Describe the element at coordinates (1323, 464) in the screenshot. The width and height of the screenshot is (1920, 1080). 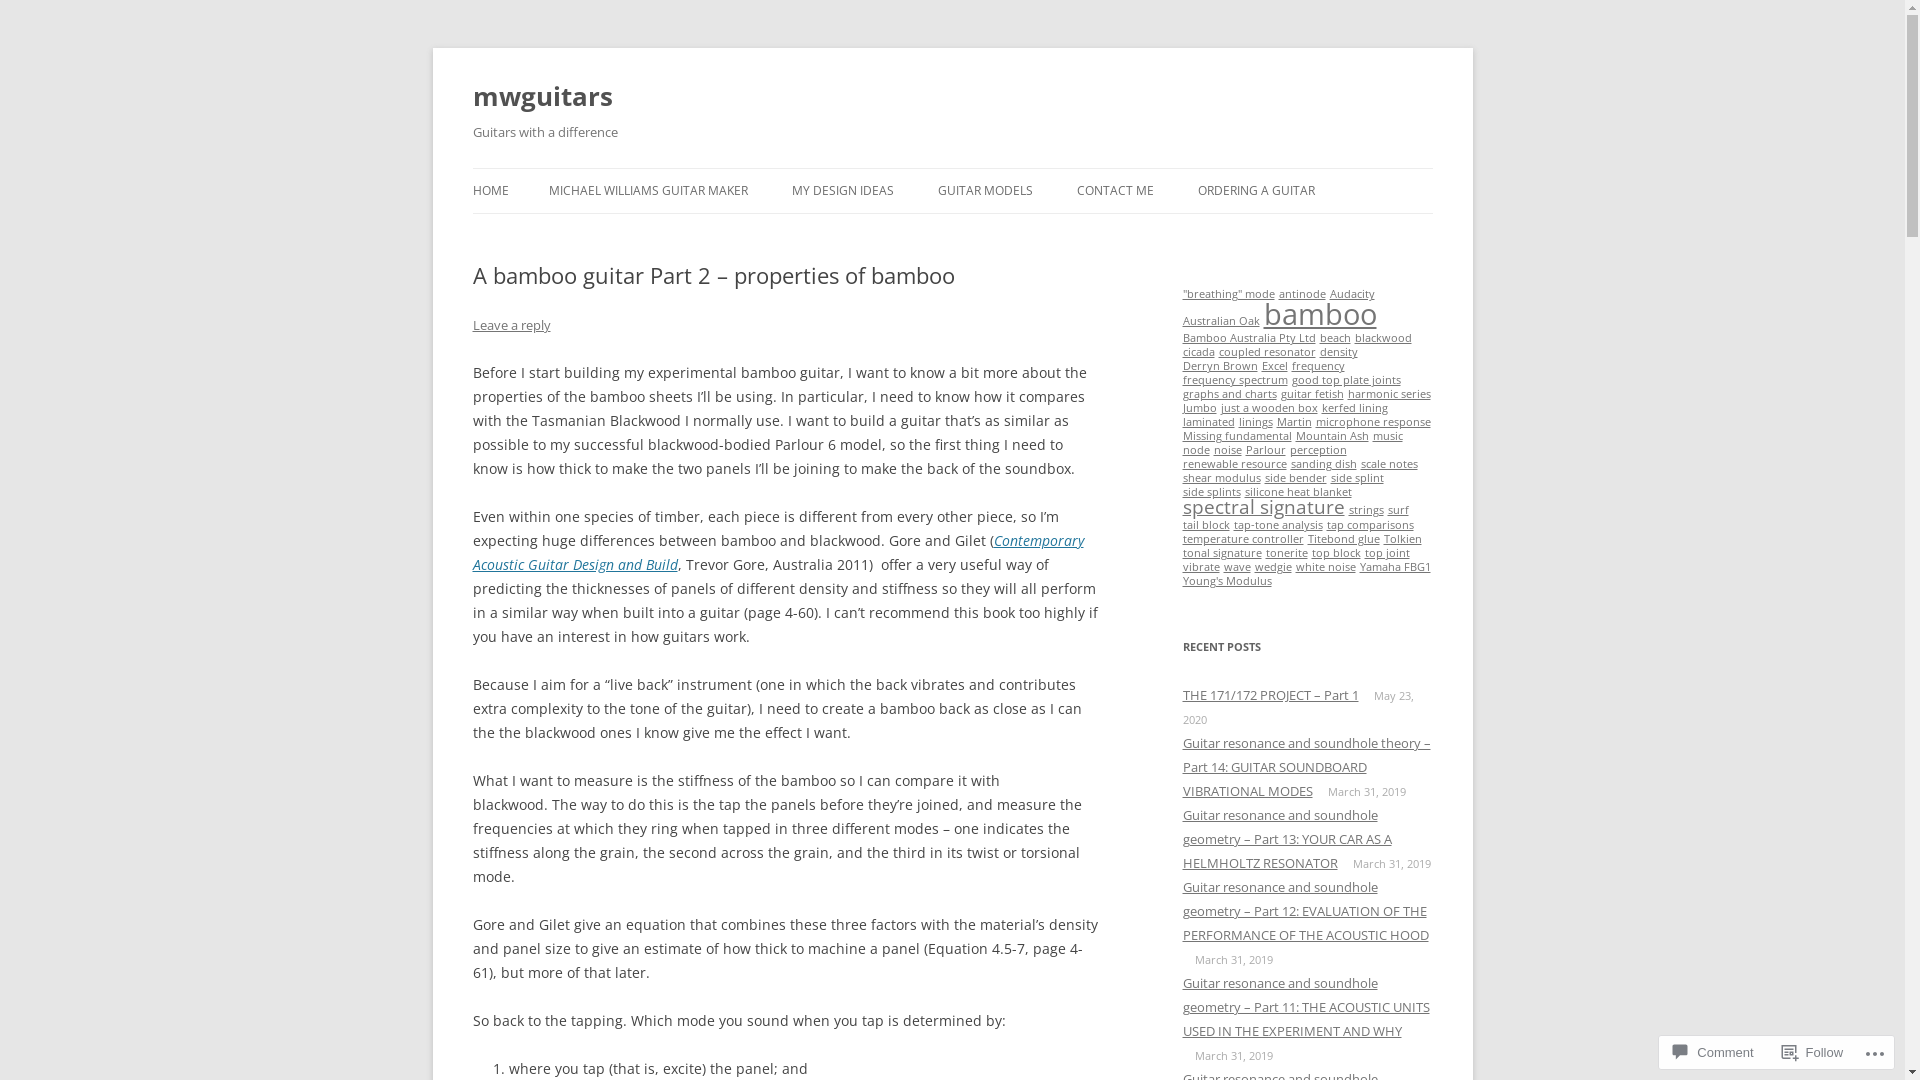
I see `sanding dish` at that location.